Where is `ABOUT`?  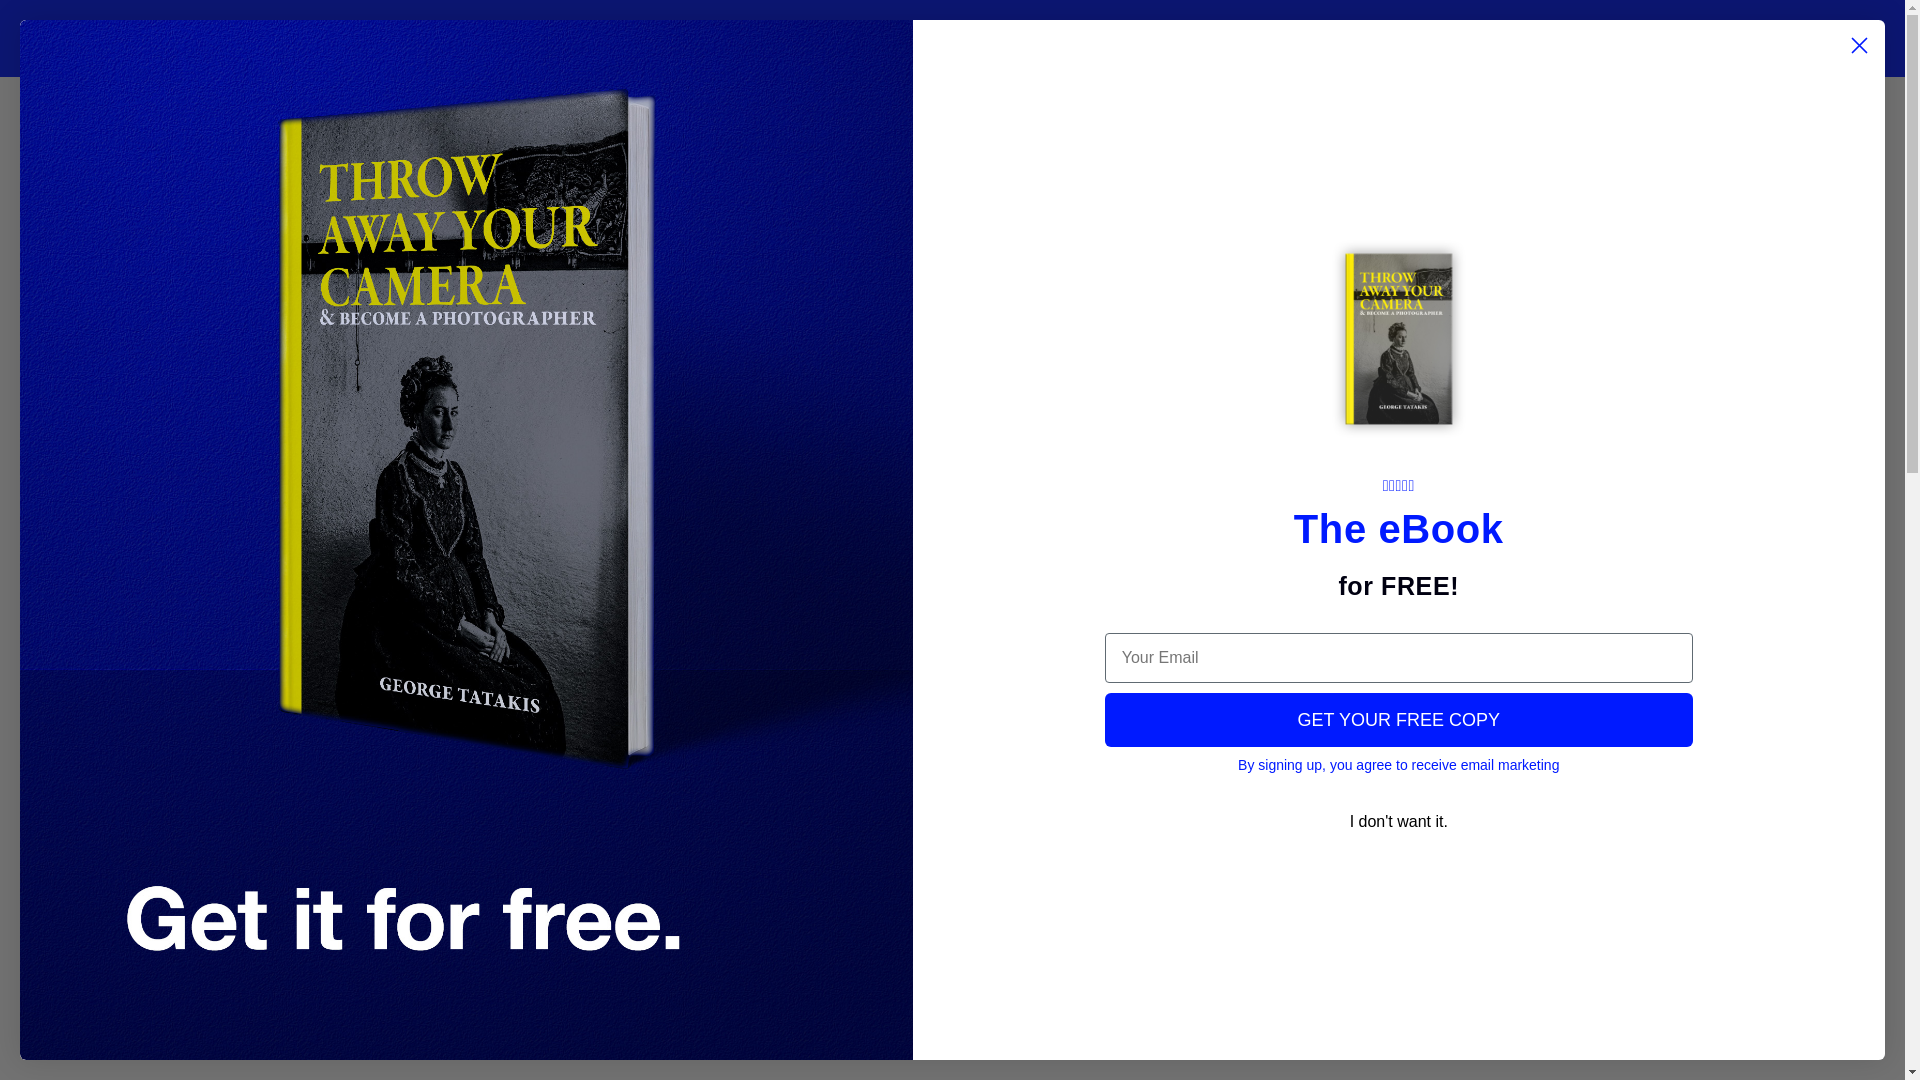
ABOUT is located at coordinates (728, 38).